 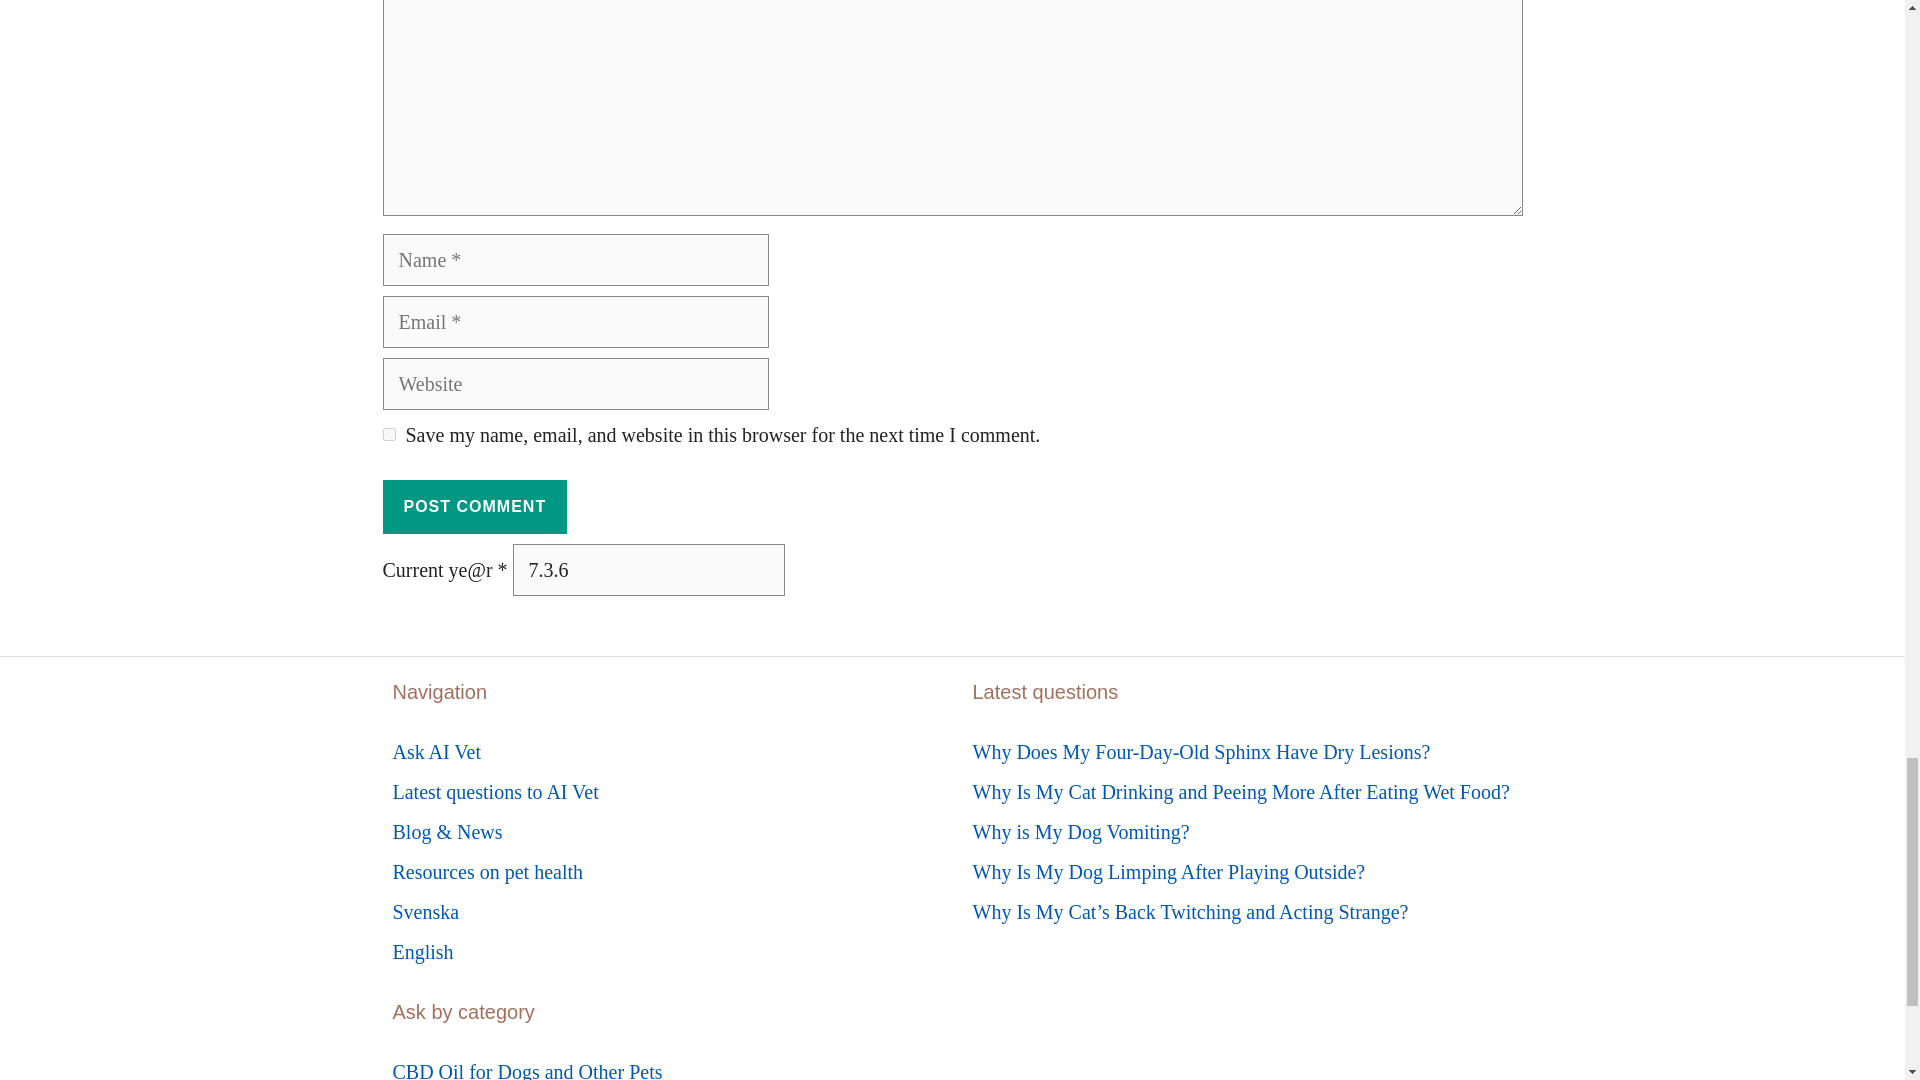 I want to click on Why Does My Four-Day-Old Sphinx Have Dry Lesions?, so click(x=1200, y=751).